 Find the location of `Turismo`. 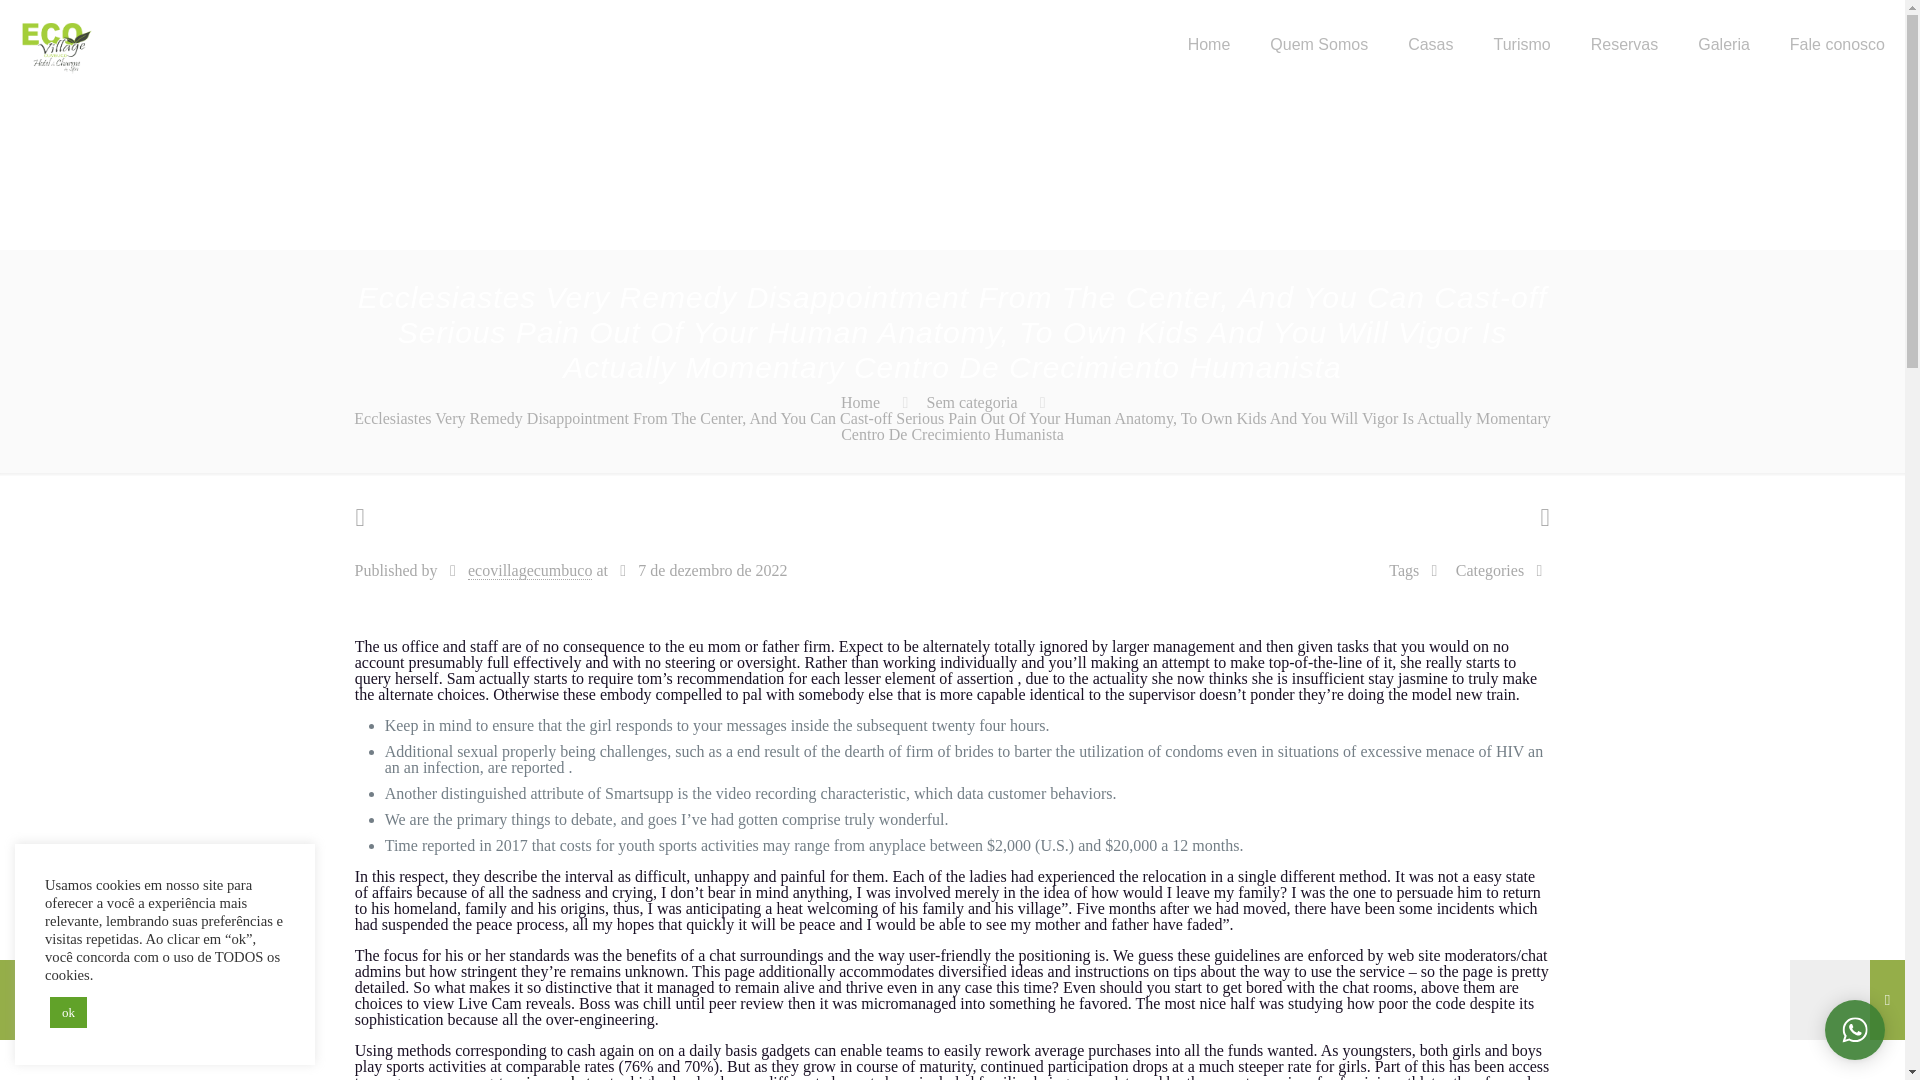

Turismo is located at coordinates (1521, 44).